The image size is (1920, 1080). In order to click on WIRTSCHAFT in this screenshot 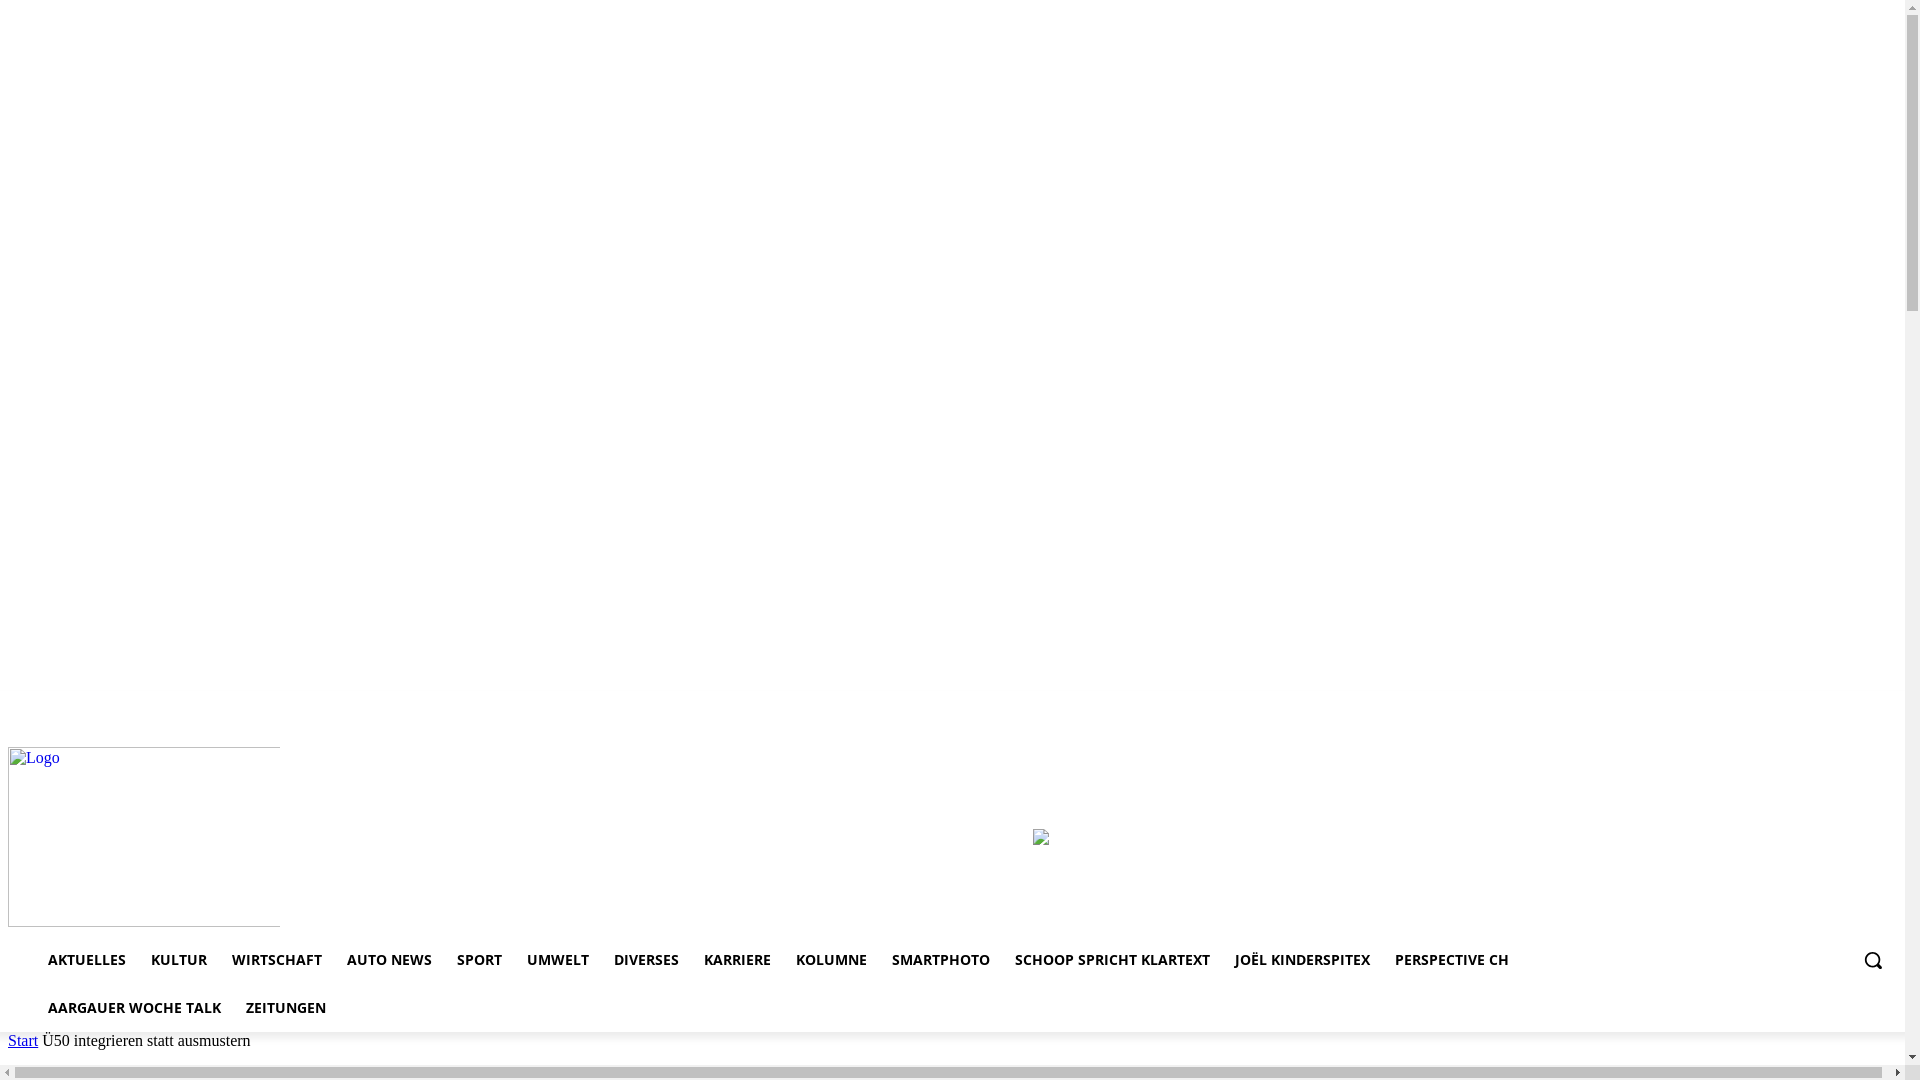, I will do `click(277, 960)`.